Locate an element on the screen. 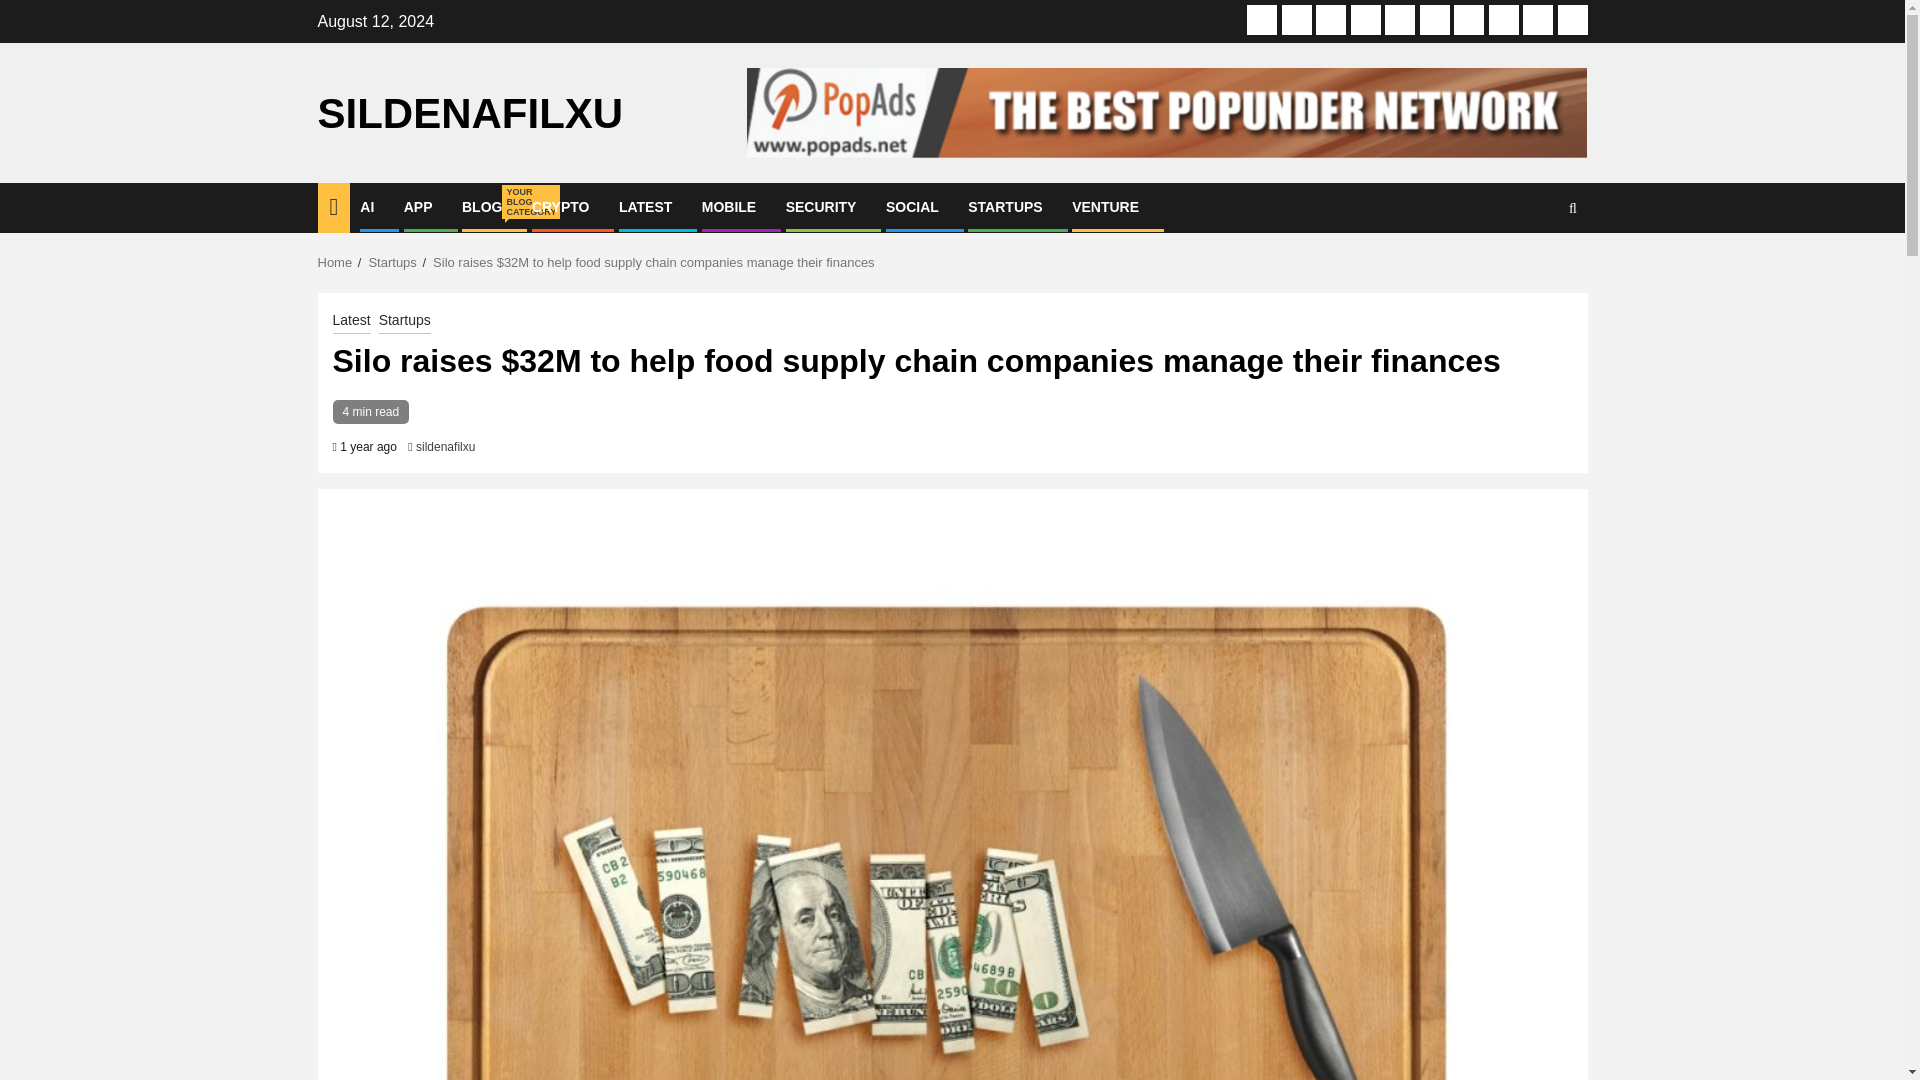 The height and width of the screenshot is (1080, 1920). Latest is located at coordinates (351, 321).